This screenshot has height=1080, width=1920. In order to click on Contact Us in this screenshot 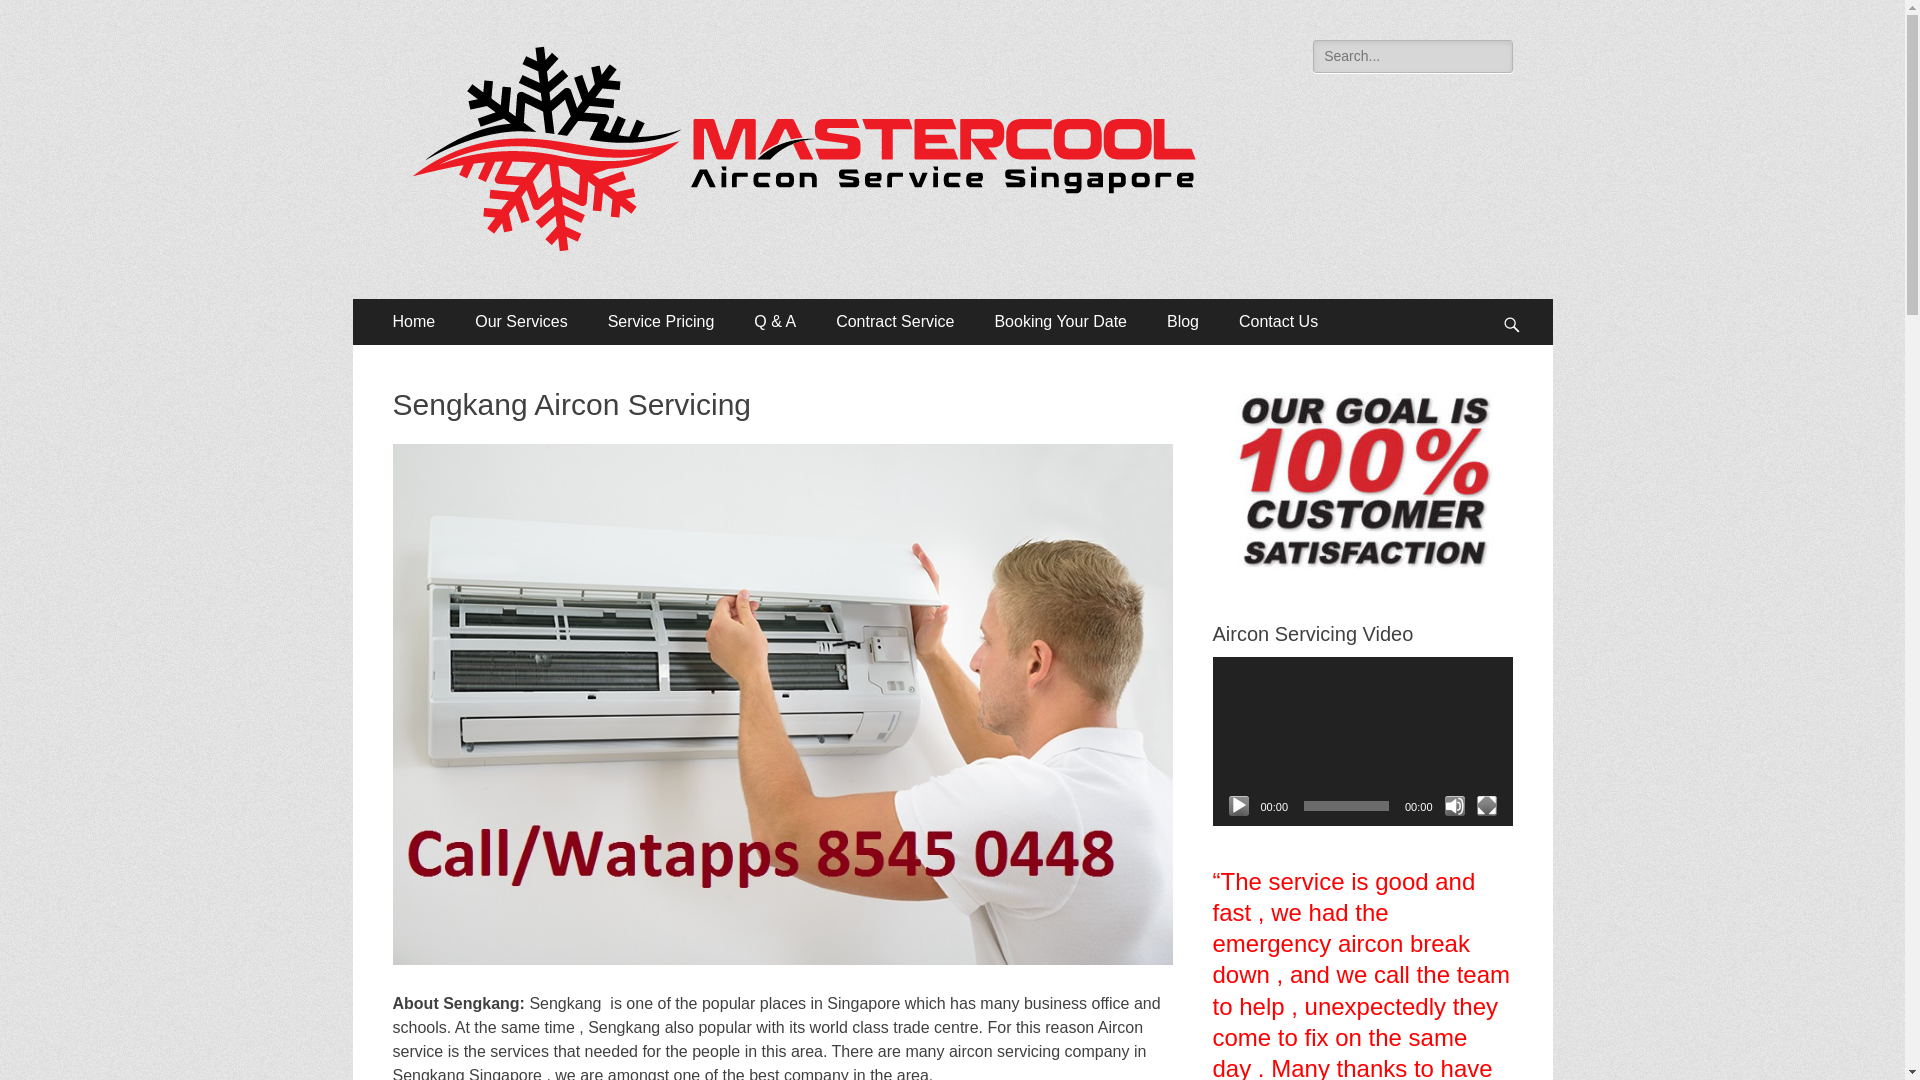, I will do `click(1278, 322)`.